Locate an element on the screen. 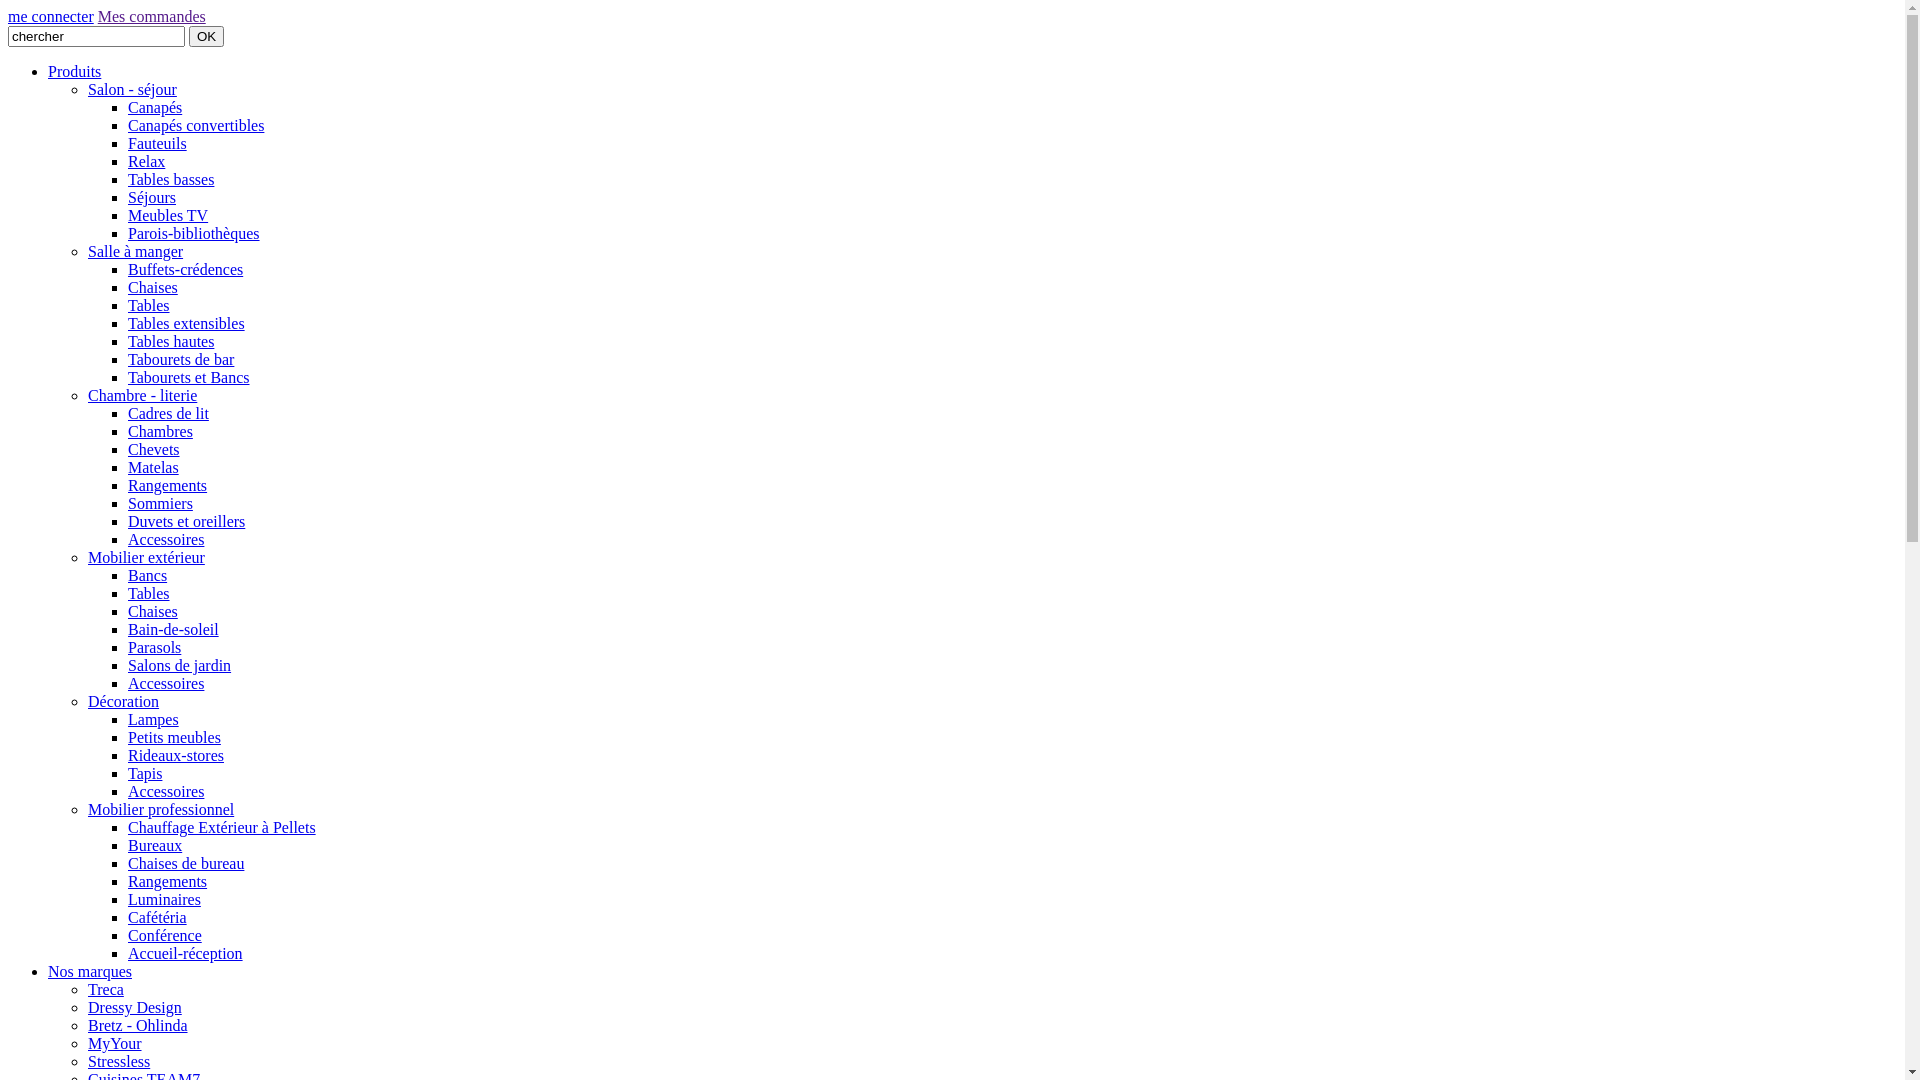 The image size is (1920, 1080). Mes commandes is located at coordinates (152, 16).